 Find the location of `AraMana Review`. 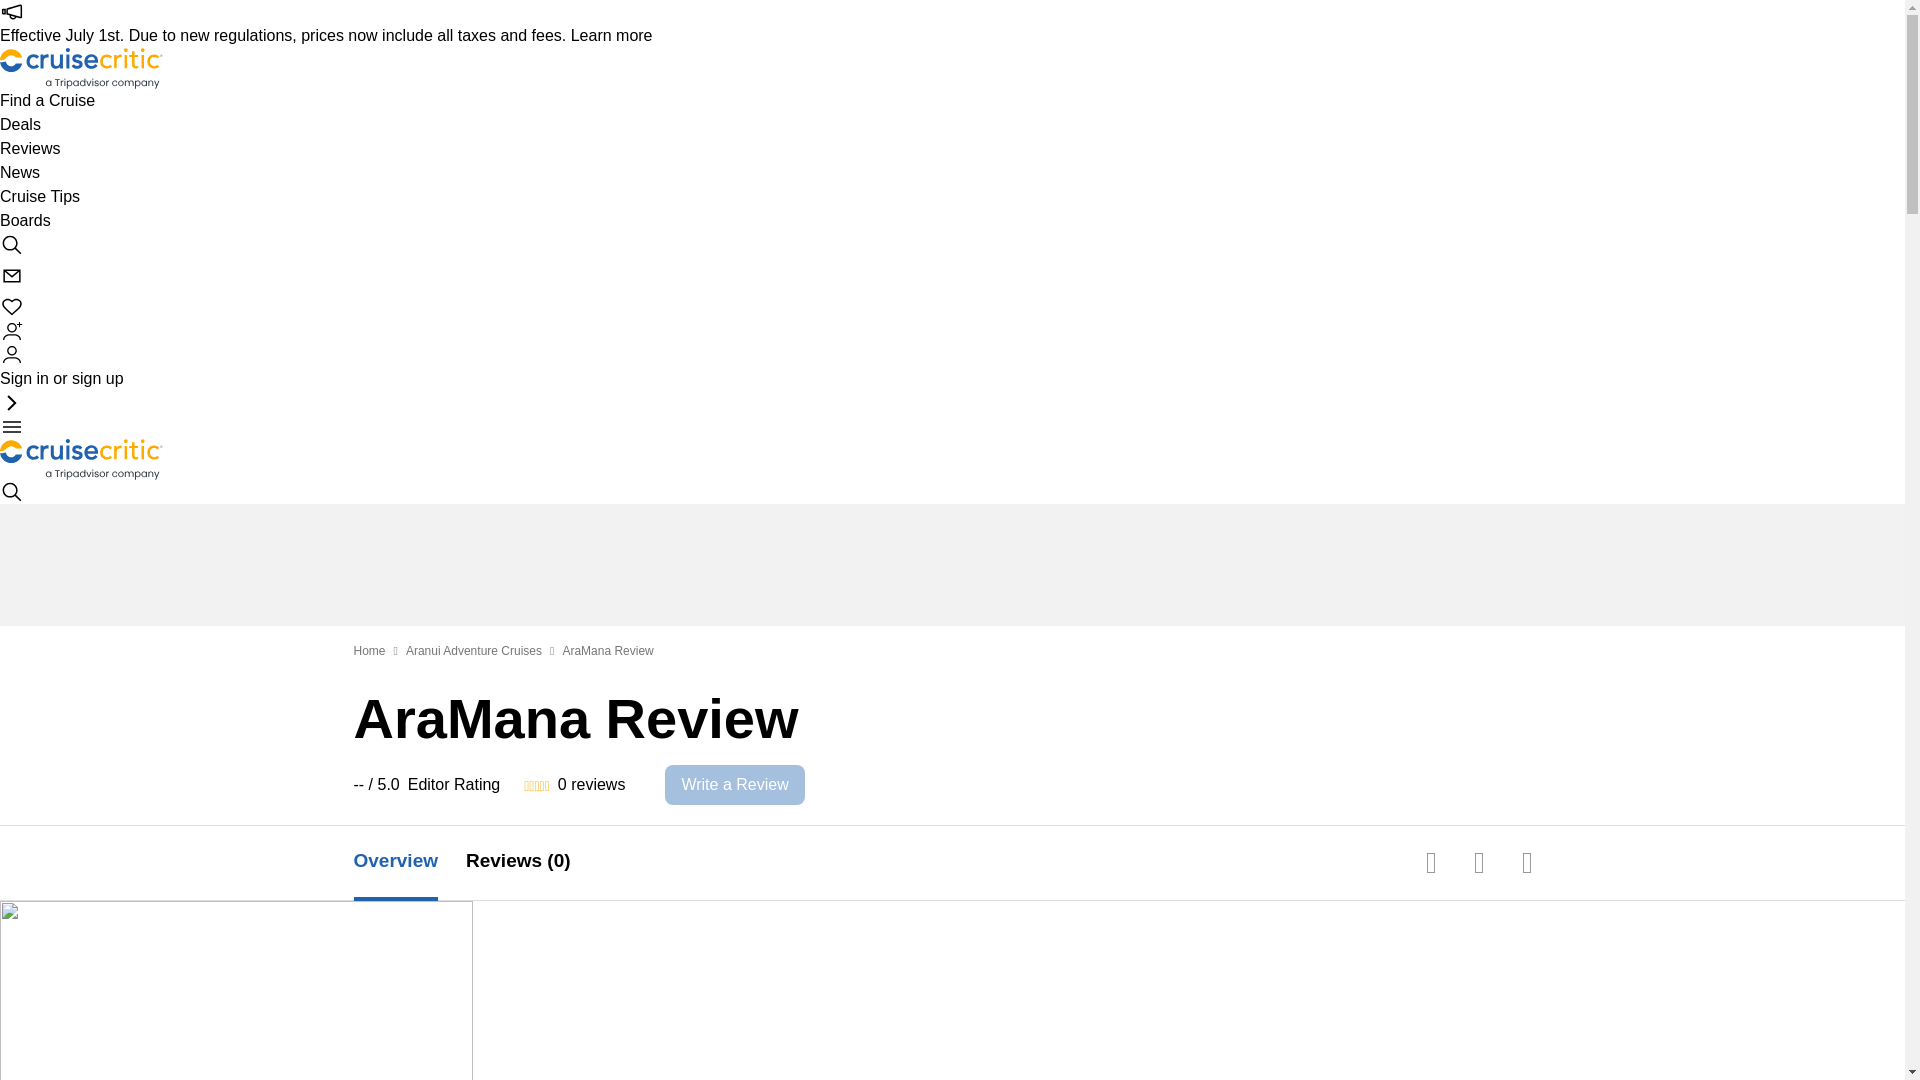

AraMana Review is located at coordinates (607, 650).